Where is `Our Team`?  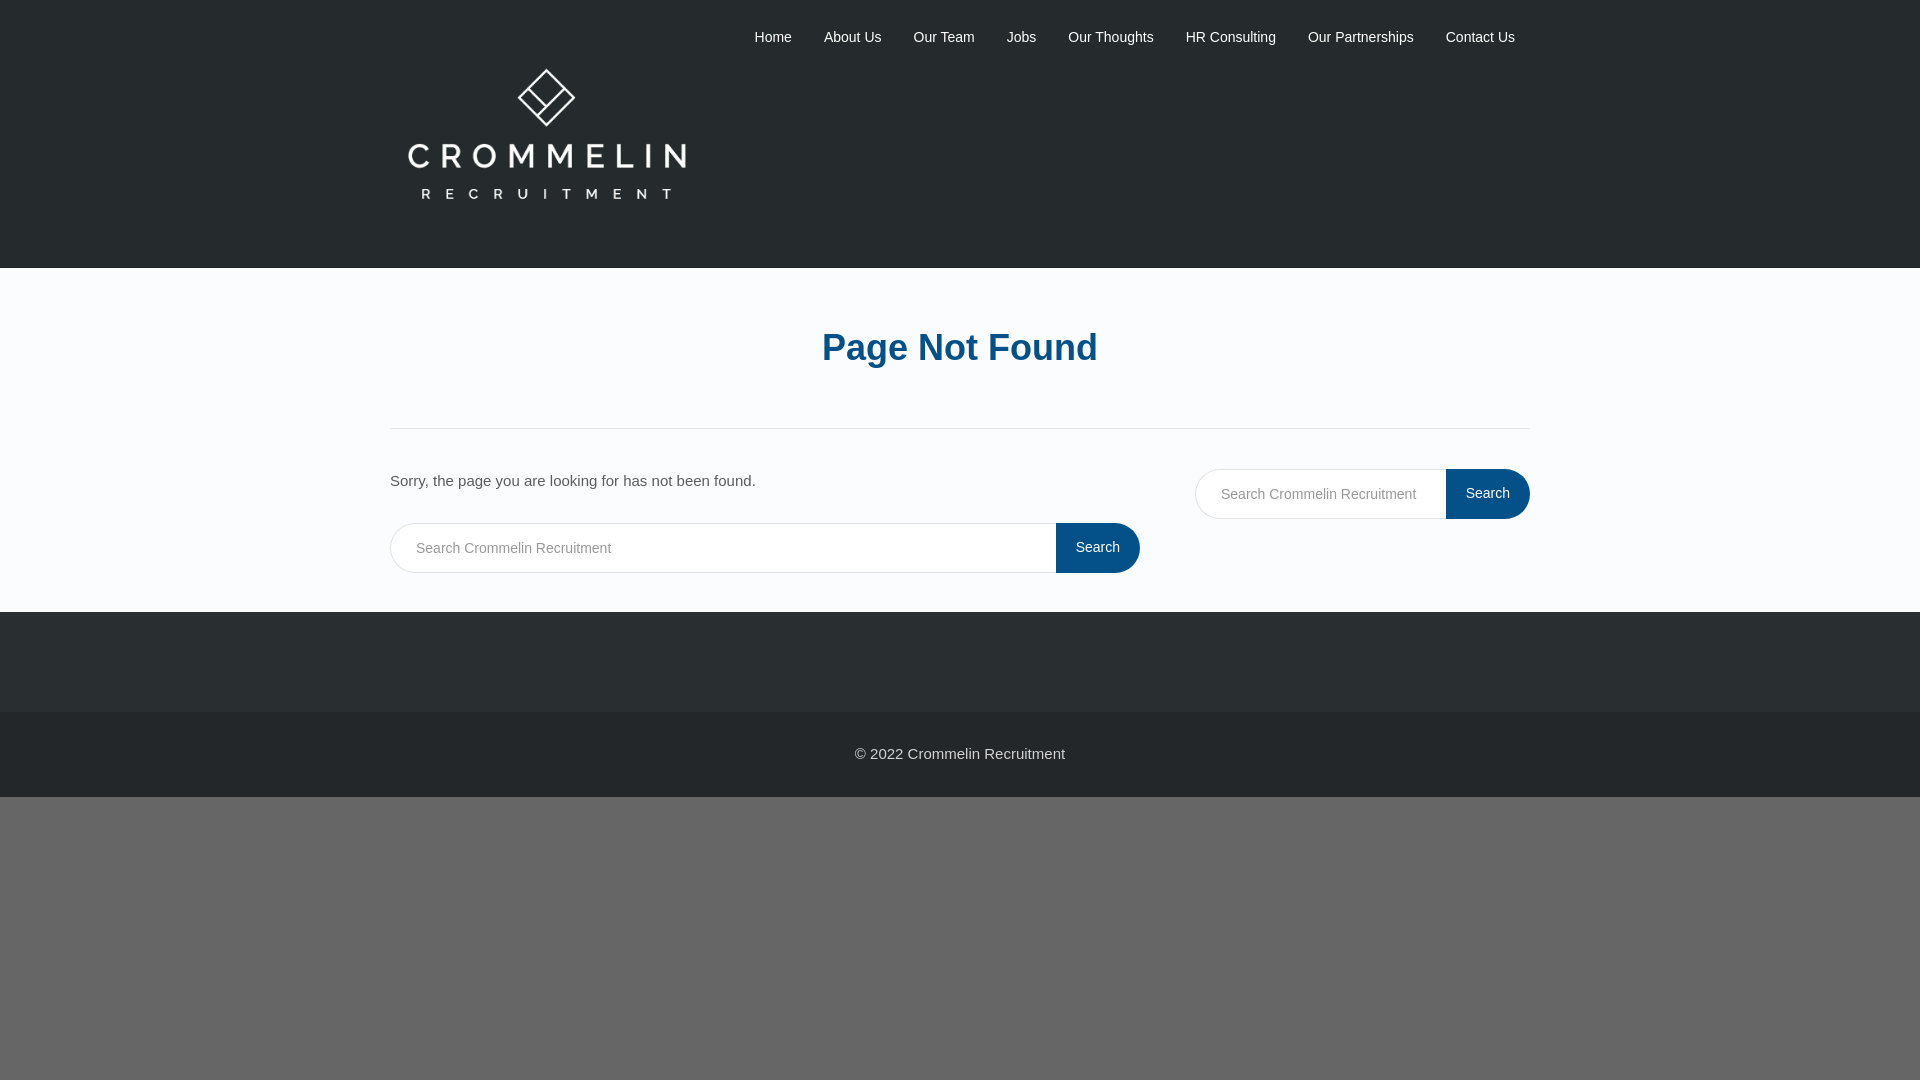 Our Team is located at coordinates (944, 36).